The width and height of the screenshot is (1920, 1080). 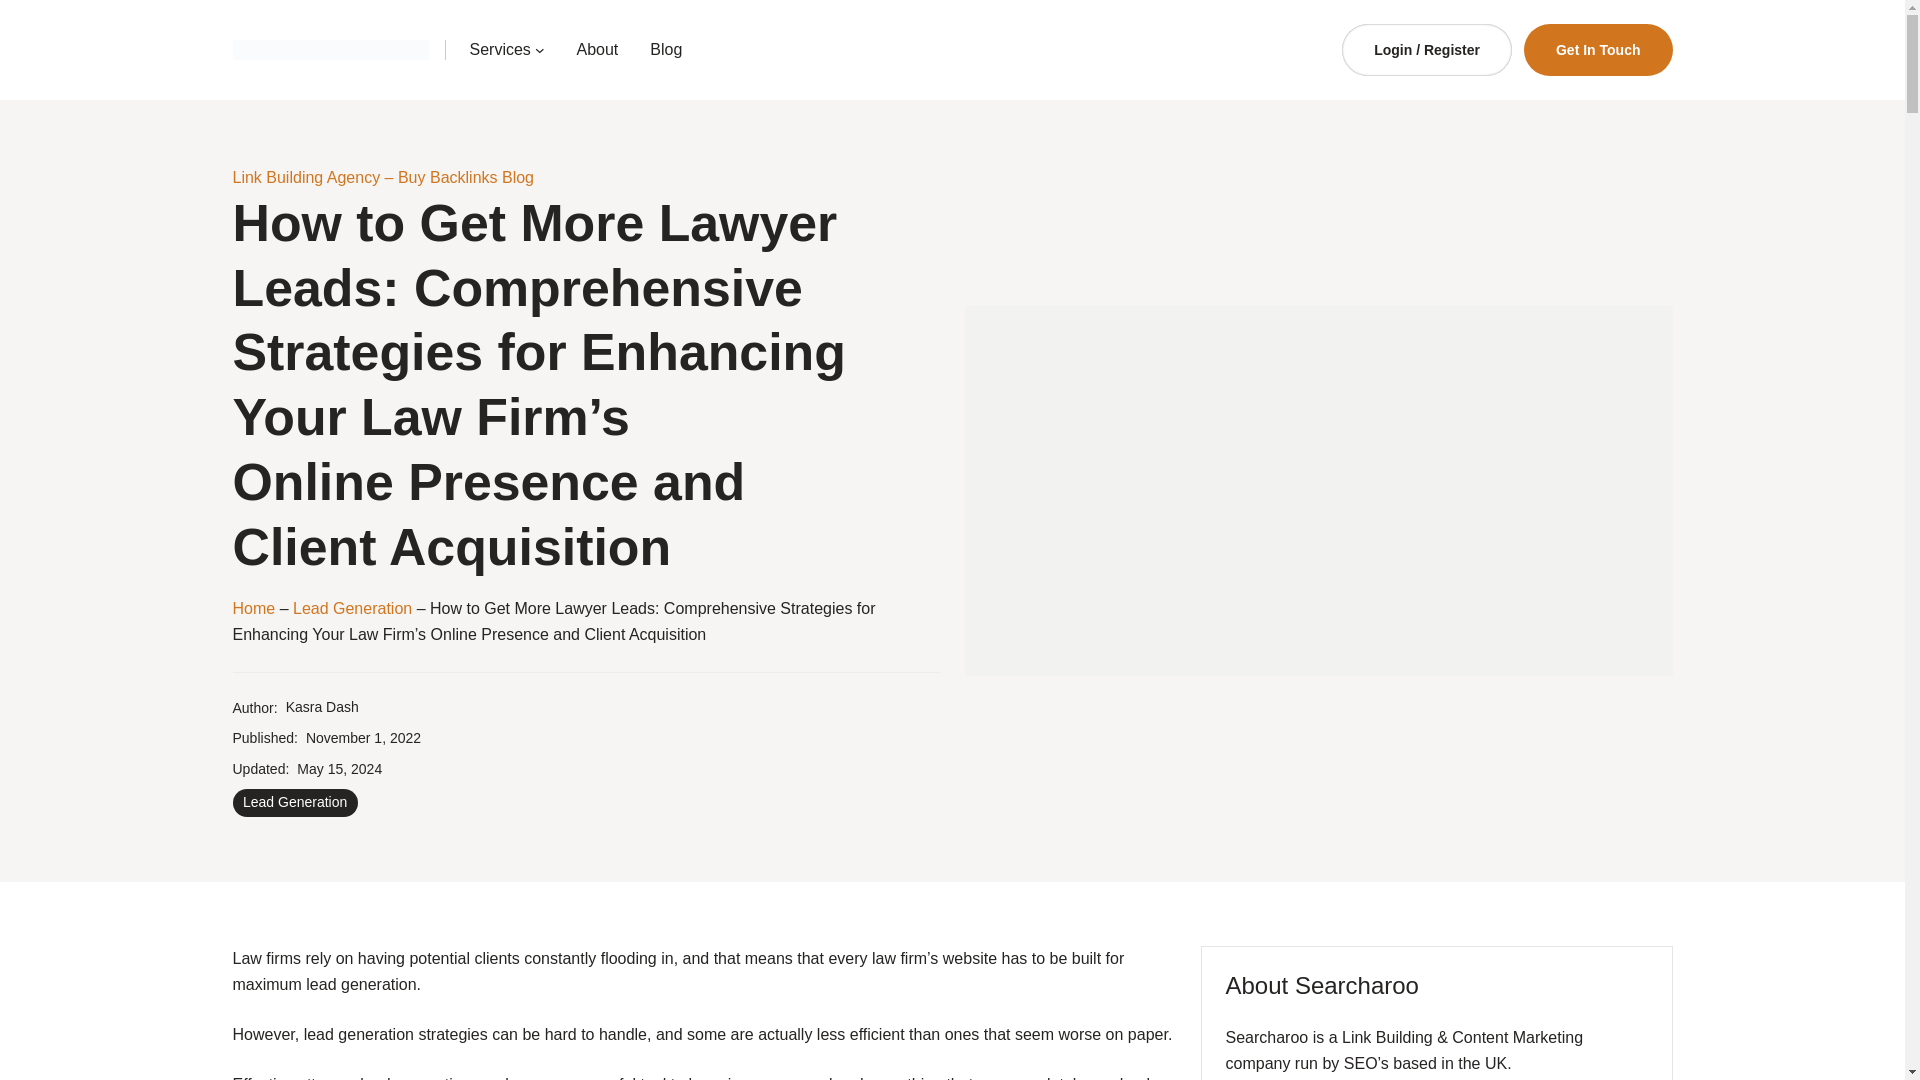 I want to click on Blog, so click(x=666, y=49).